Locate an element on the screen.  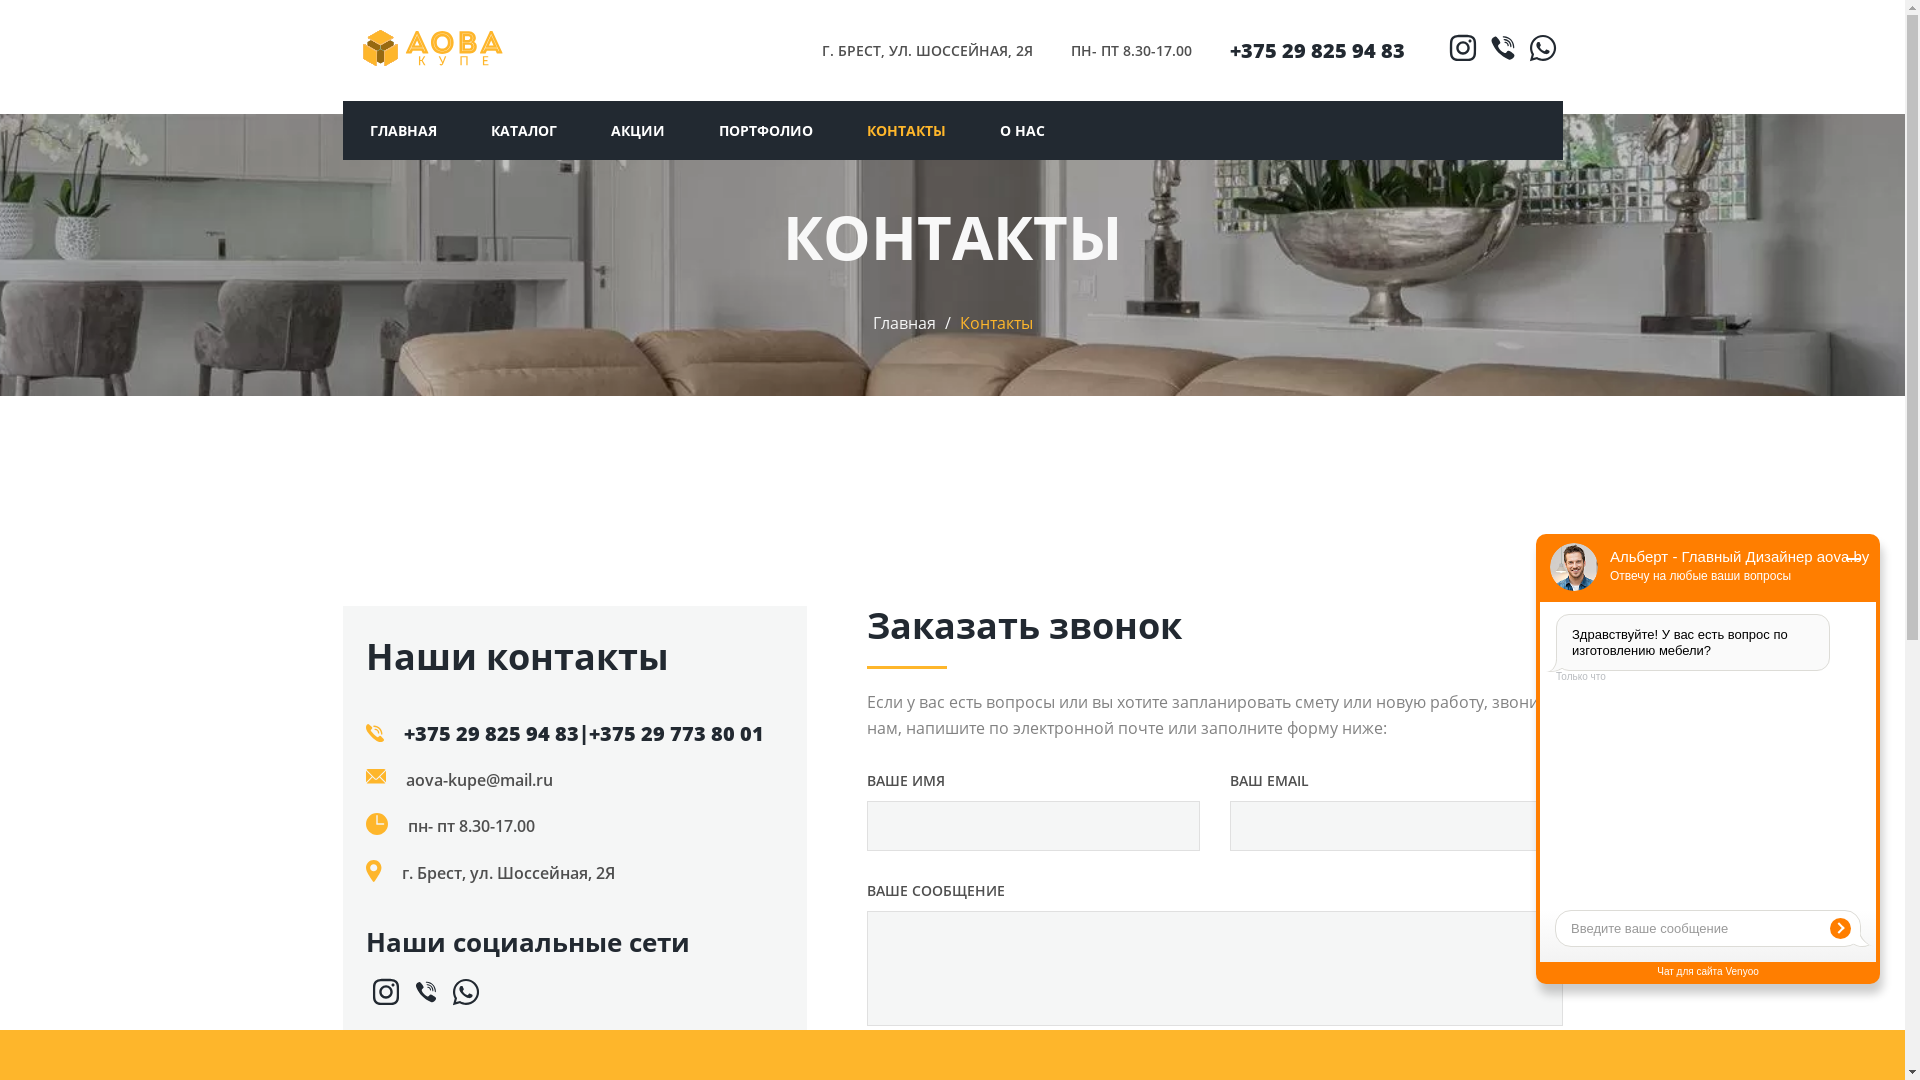
+375 29 825 94 83 is located at coordinates (492, 734).